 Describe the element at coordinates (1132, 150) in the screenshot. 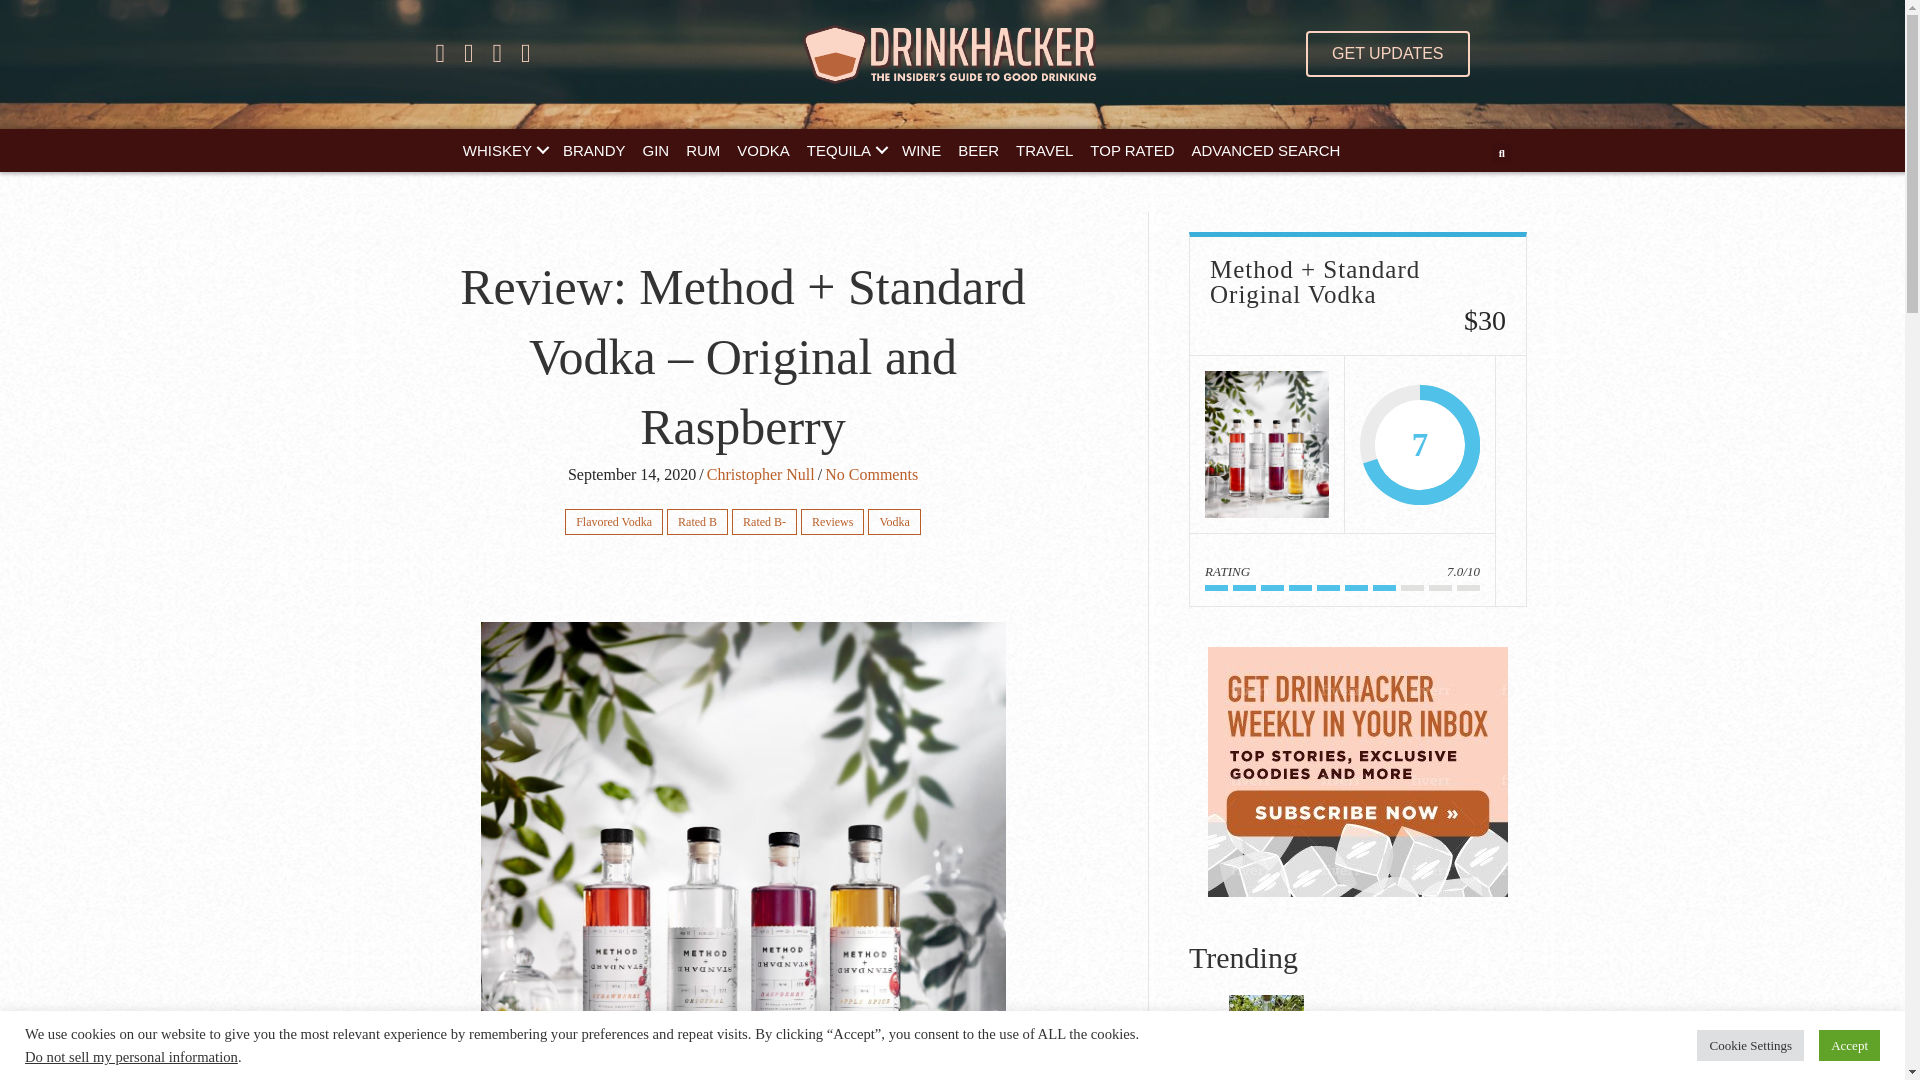

I see `TOP RATED` at that location.